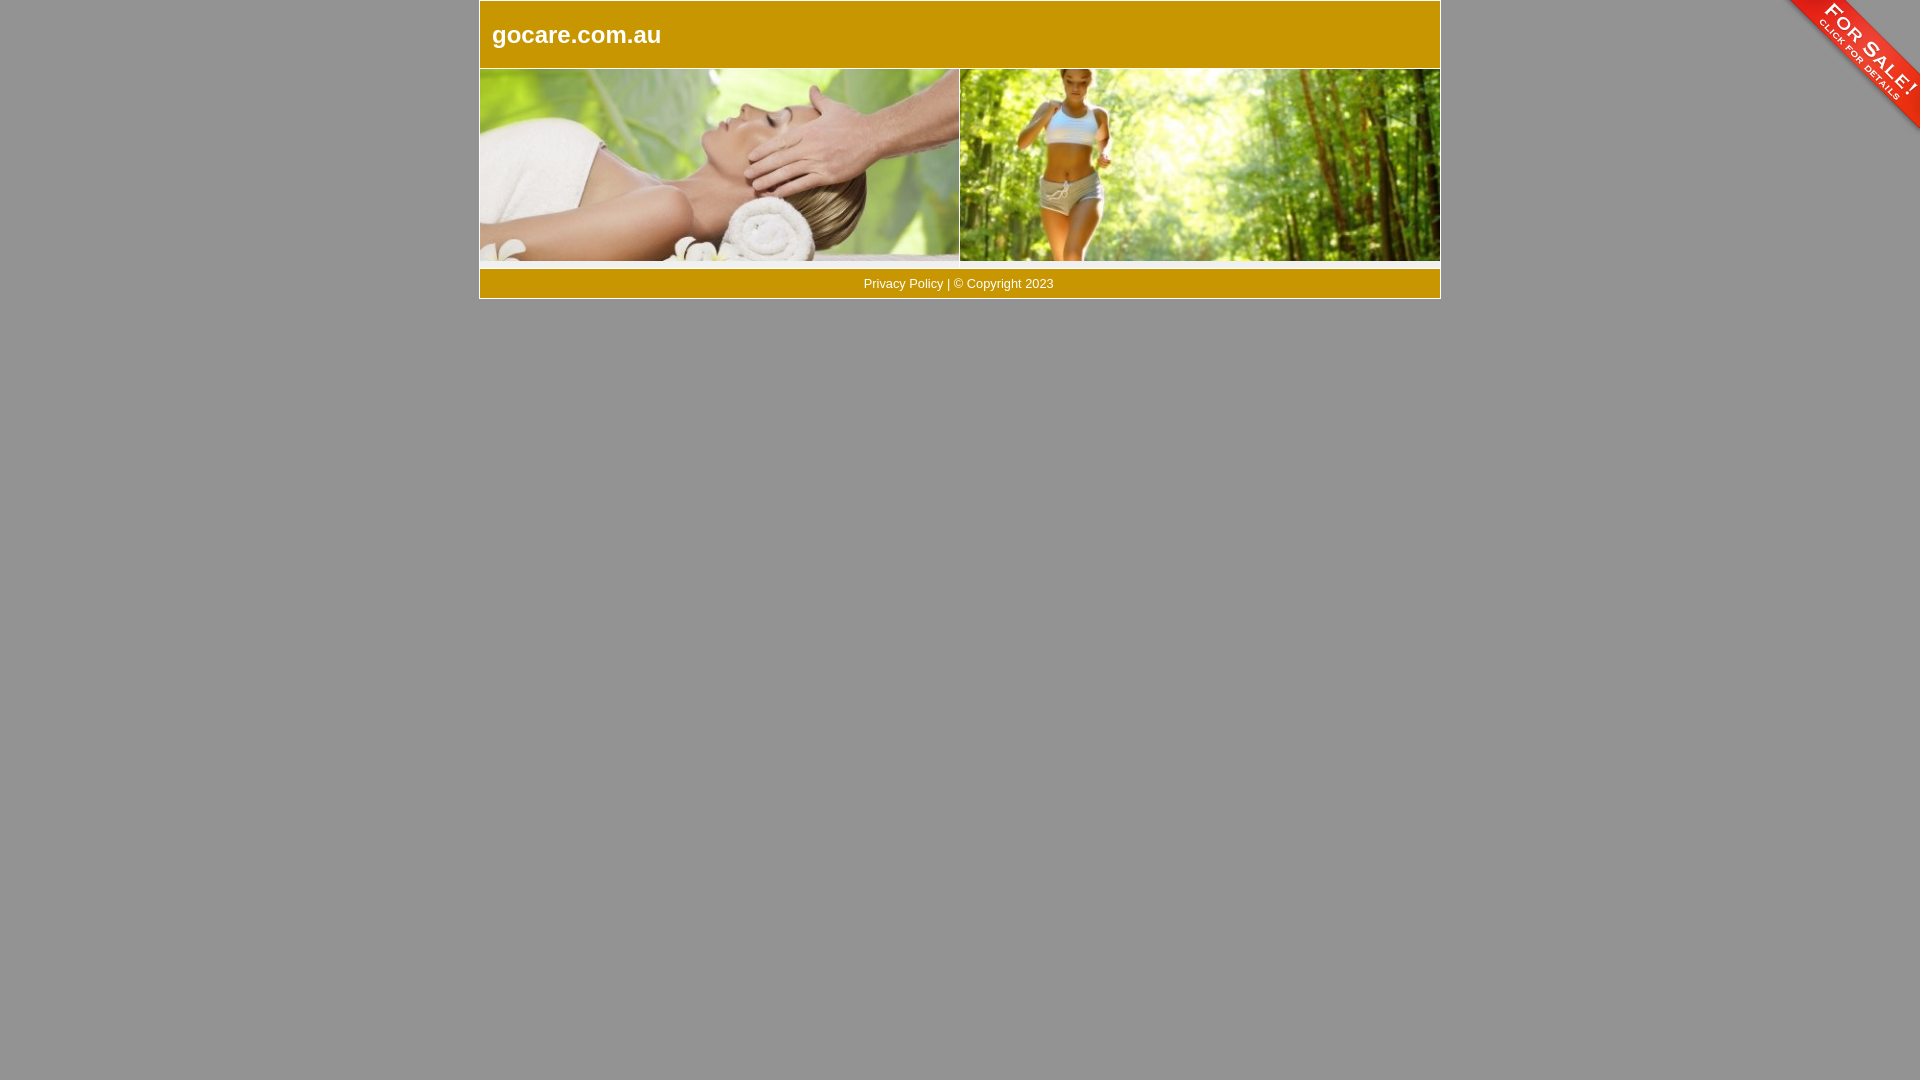  I want to click on Privacy Policy, so click(904, 284).